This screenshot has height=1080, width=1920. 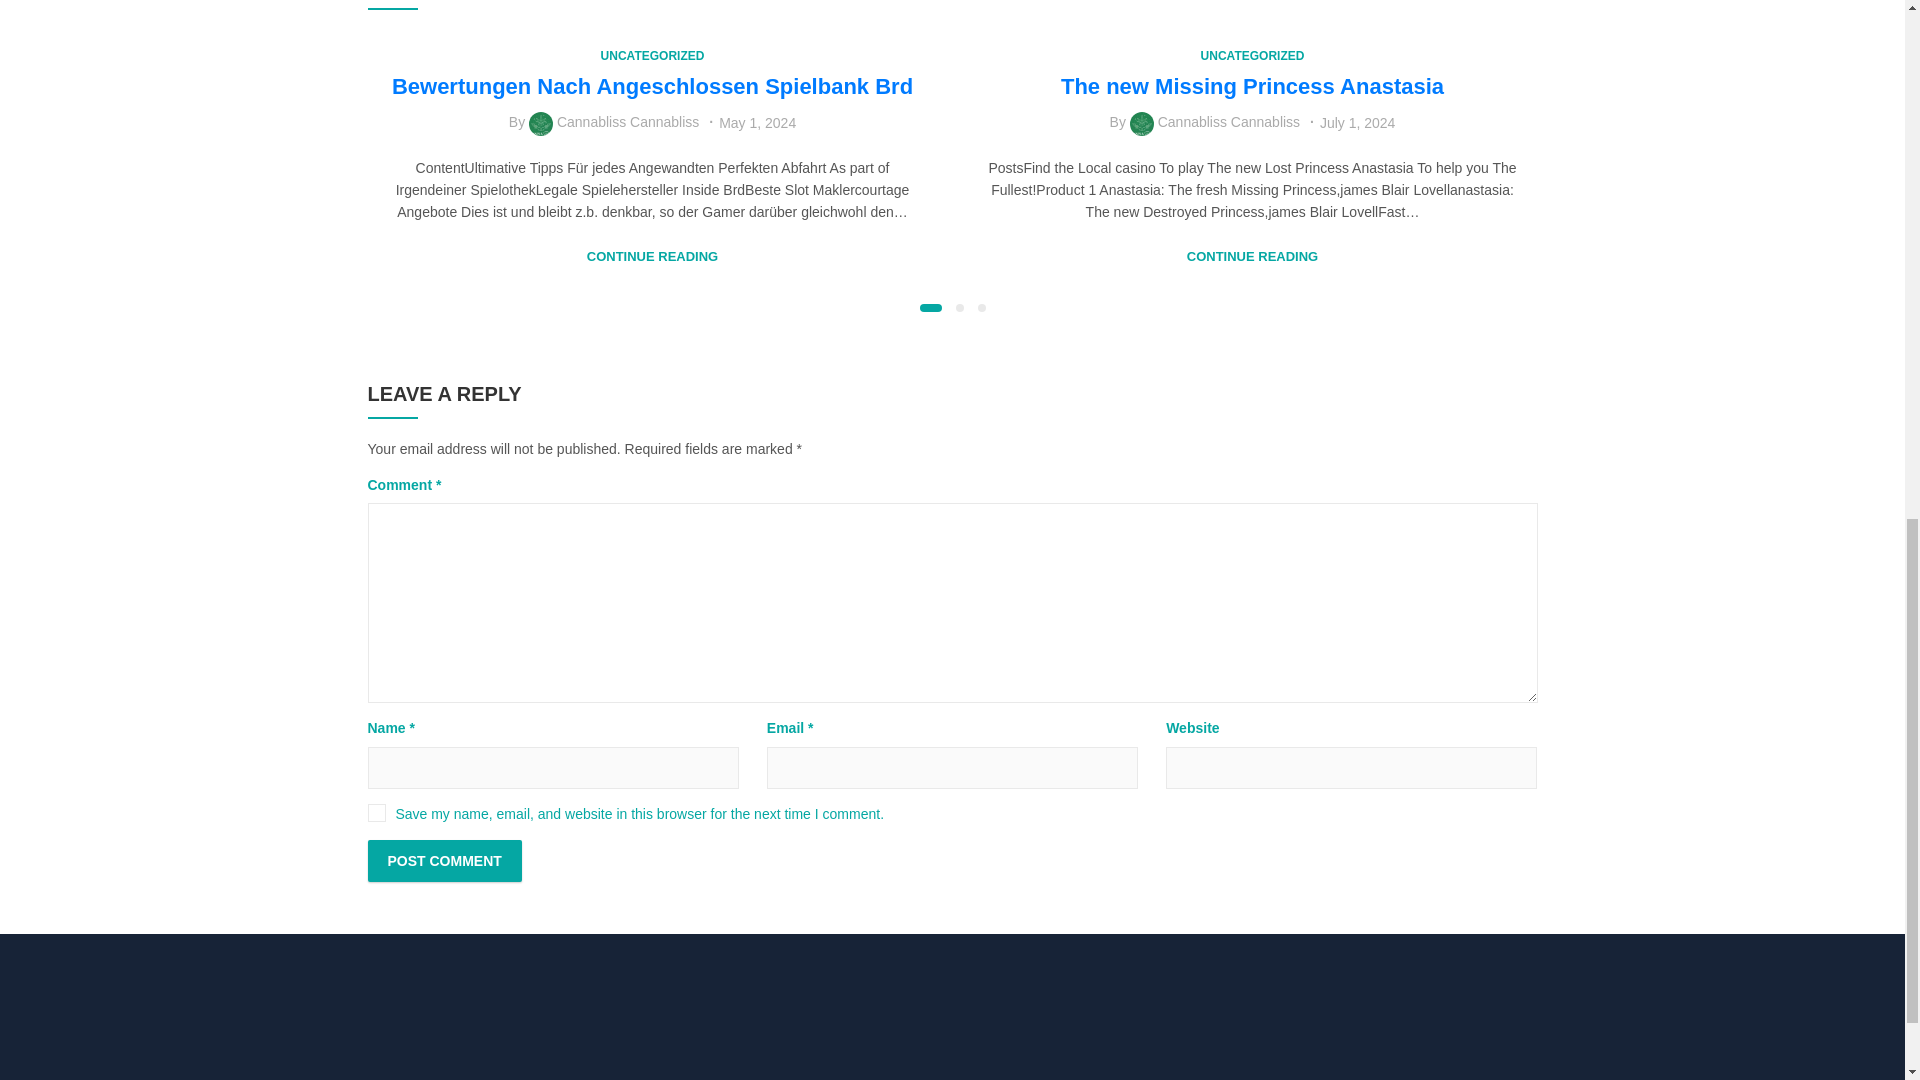 I want to click on Bewertungen Nach Angeschlossen Spielbank Brd, so click(x=652, y=86).